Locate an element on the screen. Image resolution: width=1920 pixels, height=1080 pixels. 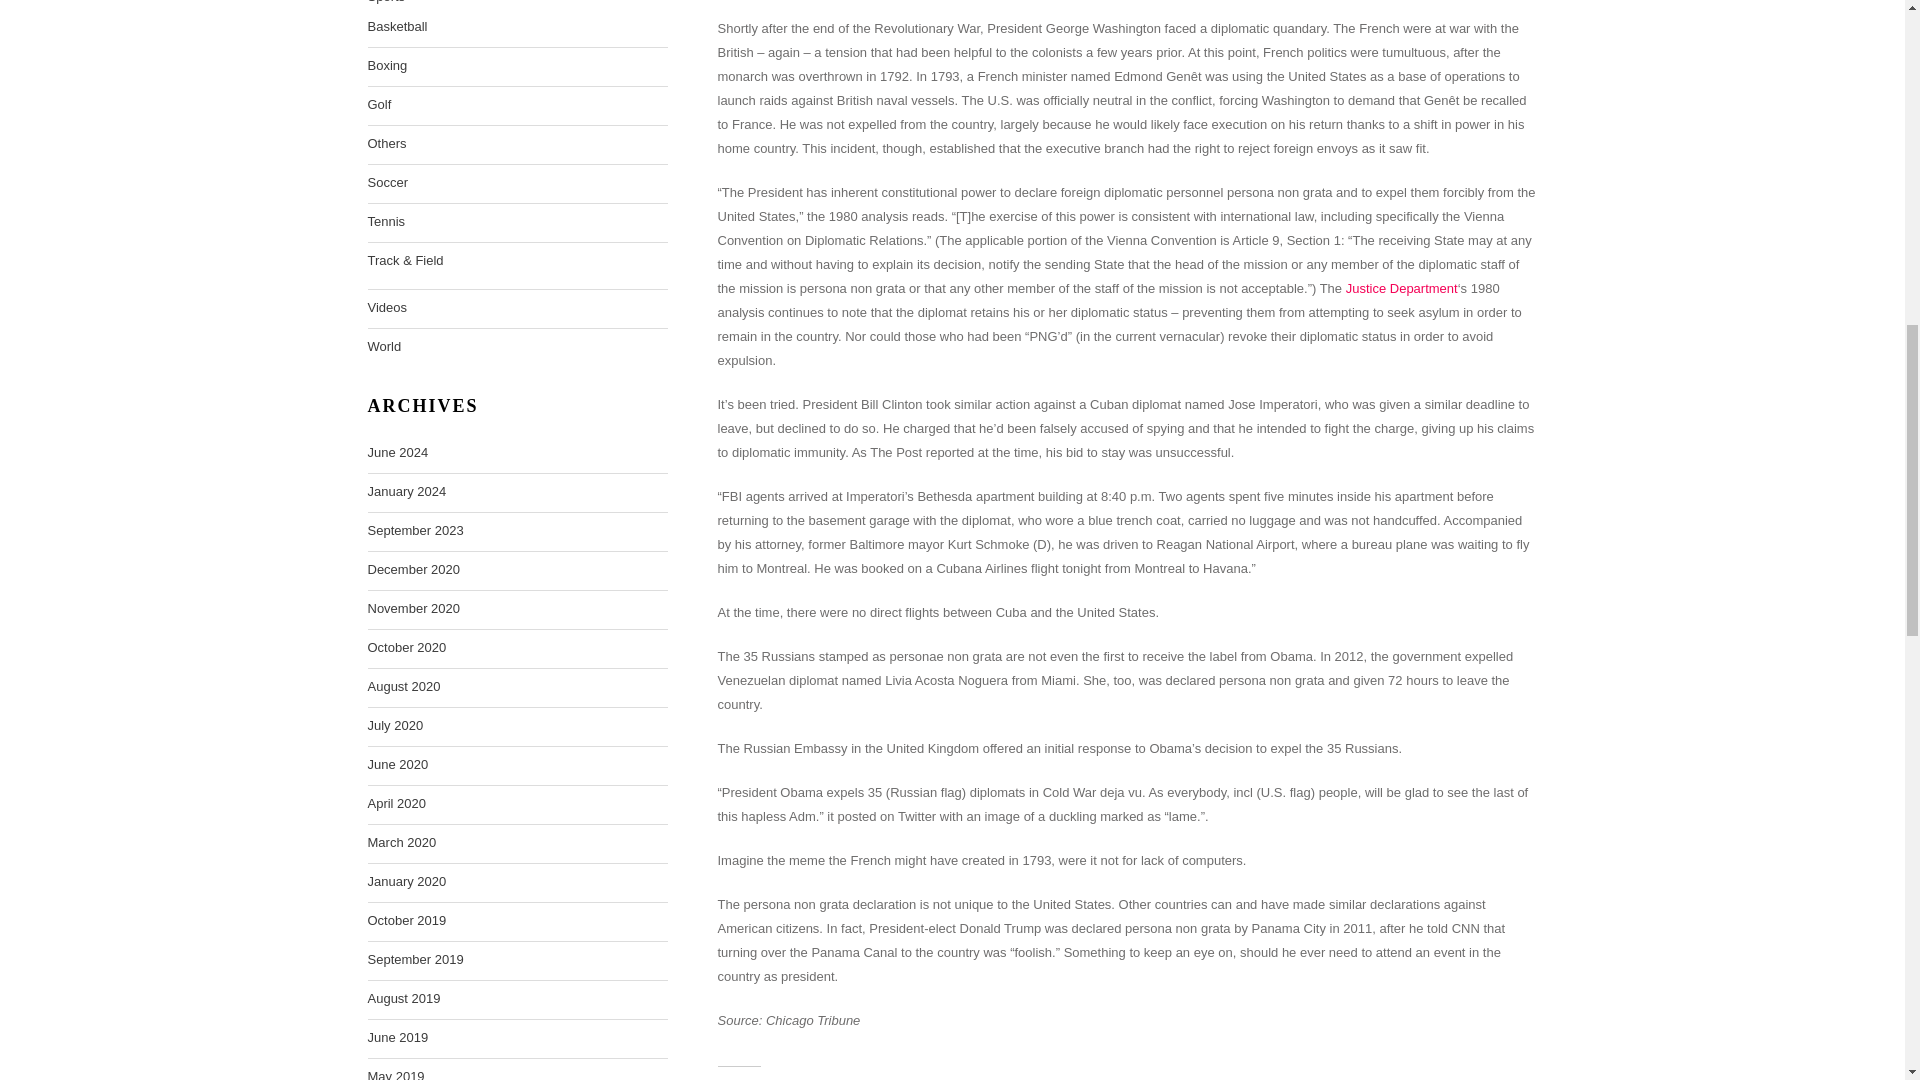
Justice Department is located at coordinates (1401, 288).